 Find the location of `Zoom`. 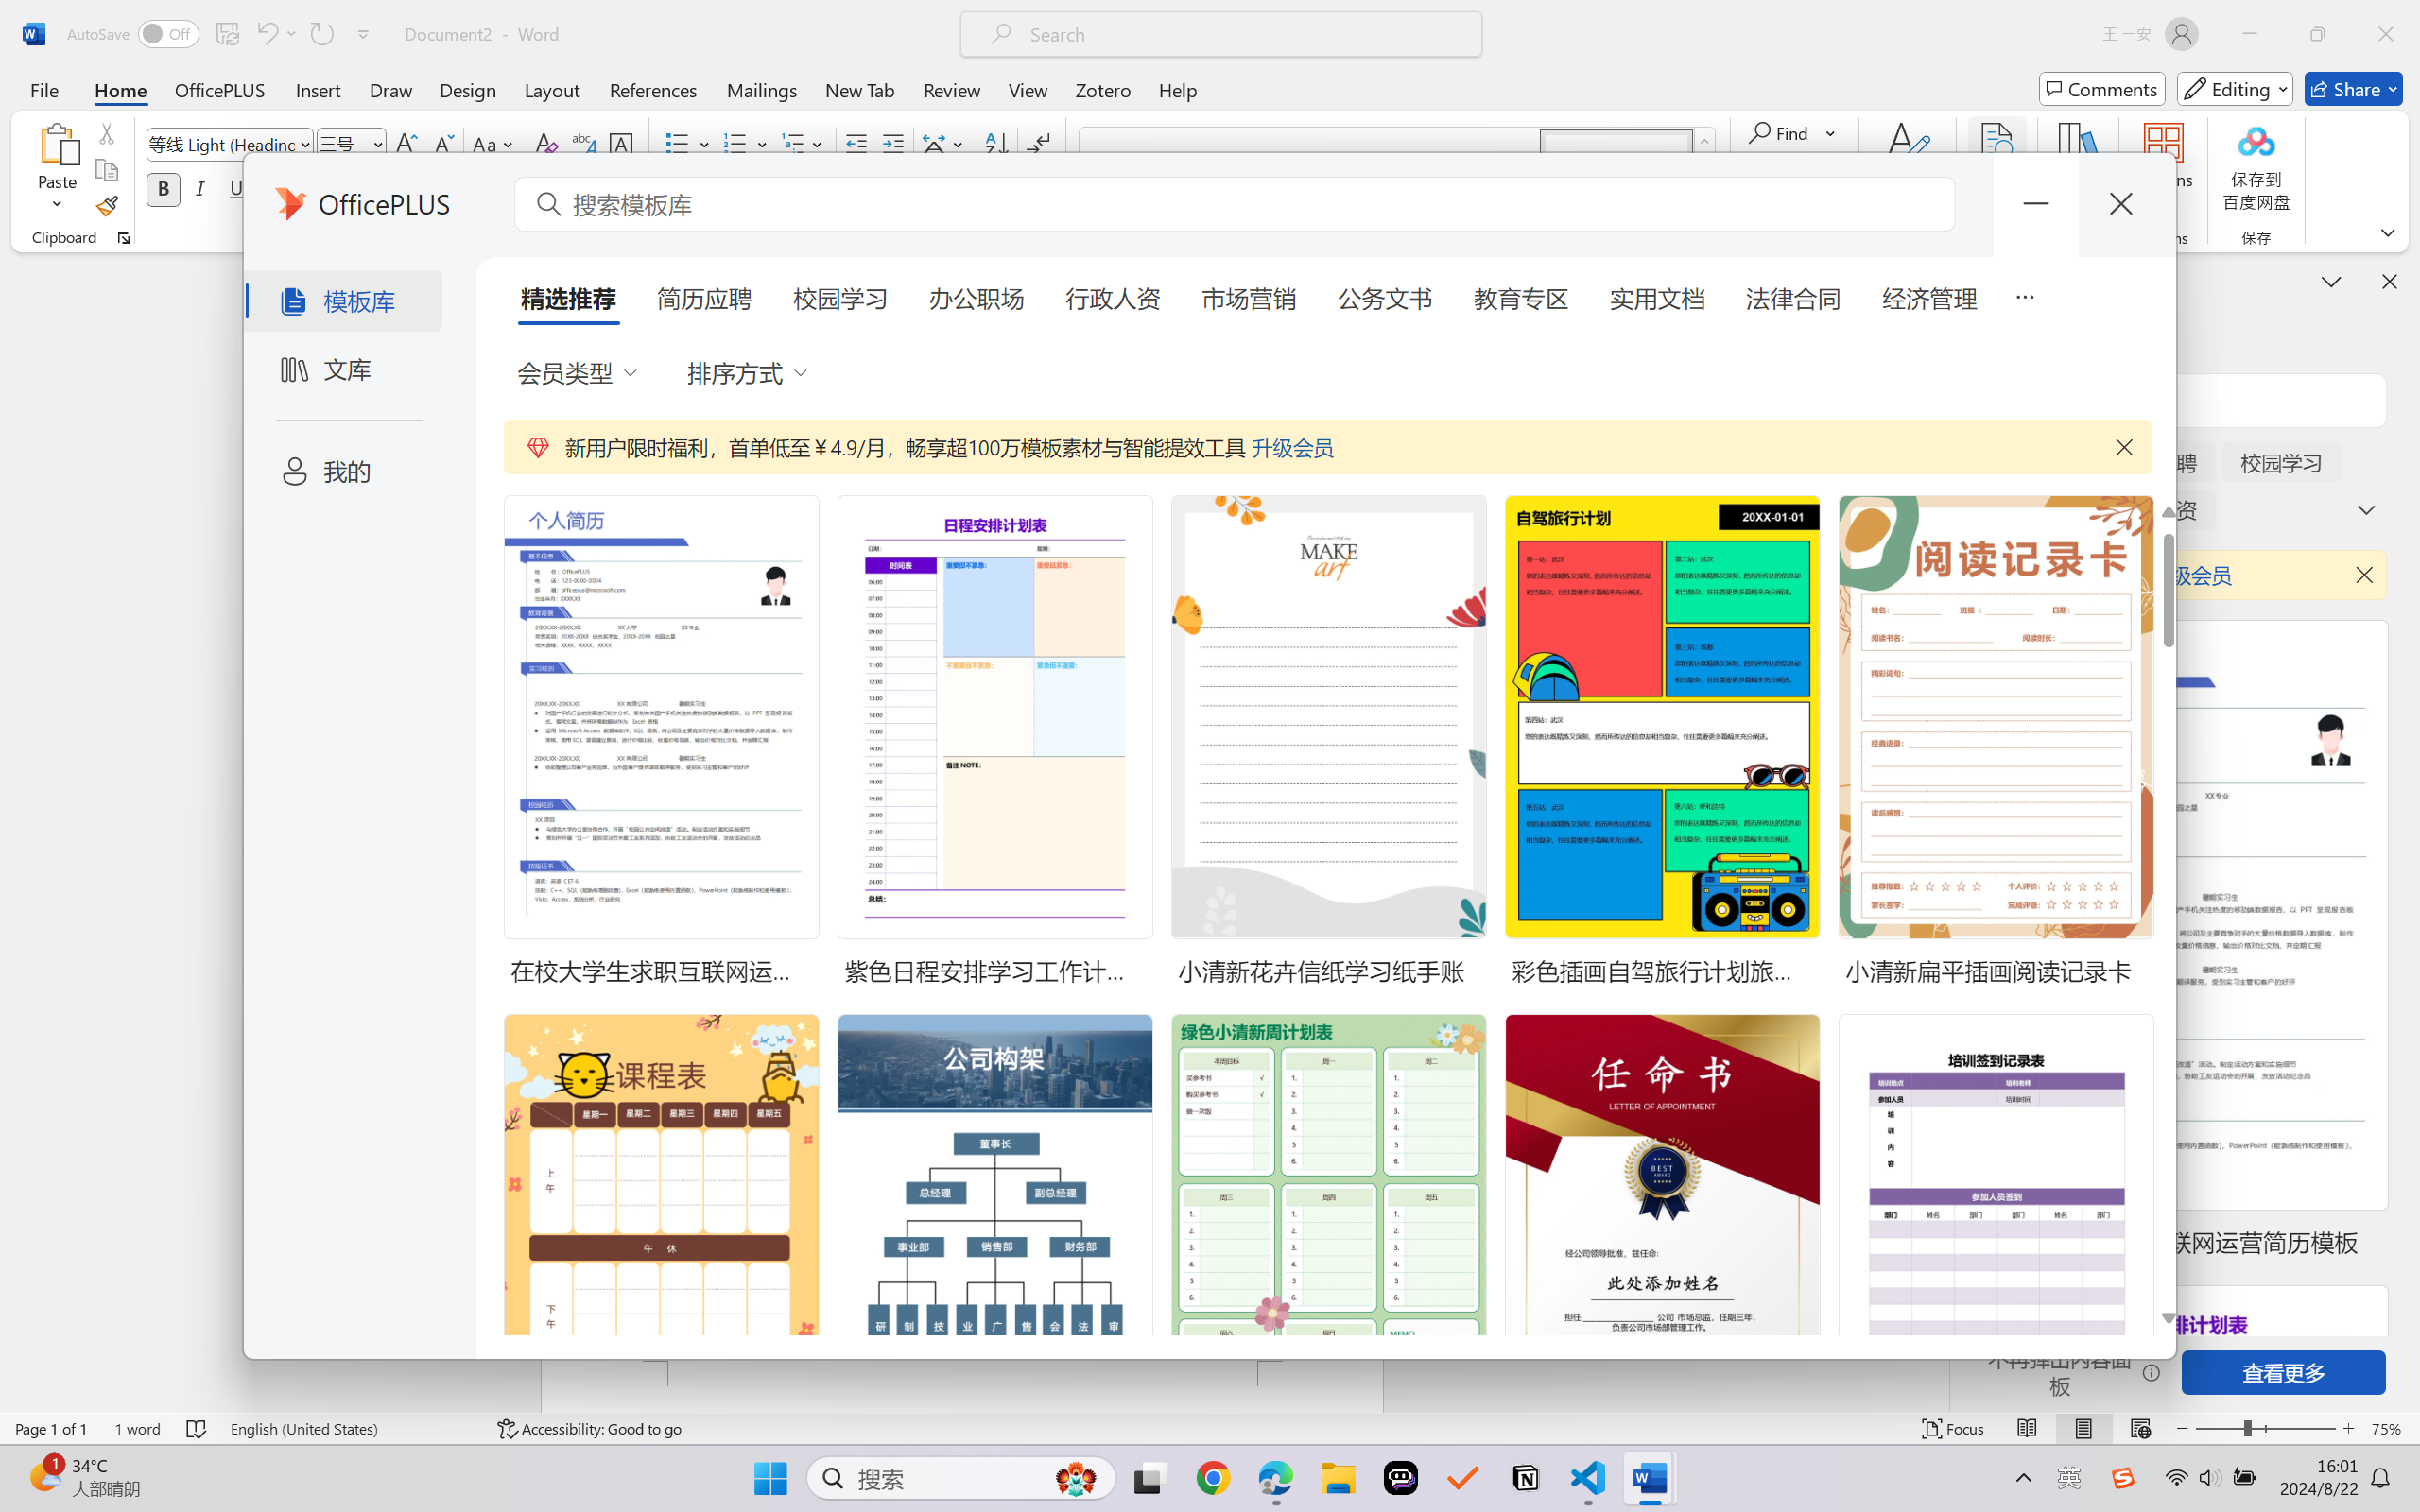

Zoom is located at coordinates (2265, 1429).